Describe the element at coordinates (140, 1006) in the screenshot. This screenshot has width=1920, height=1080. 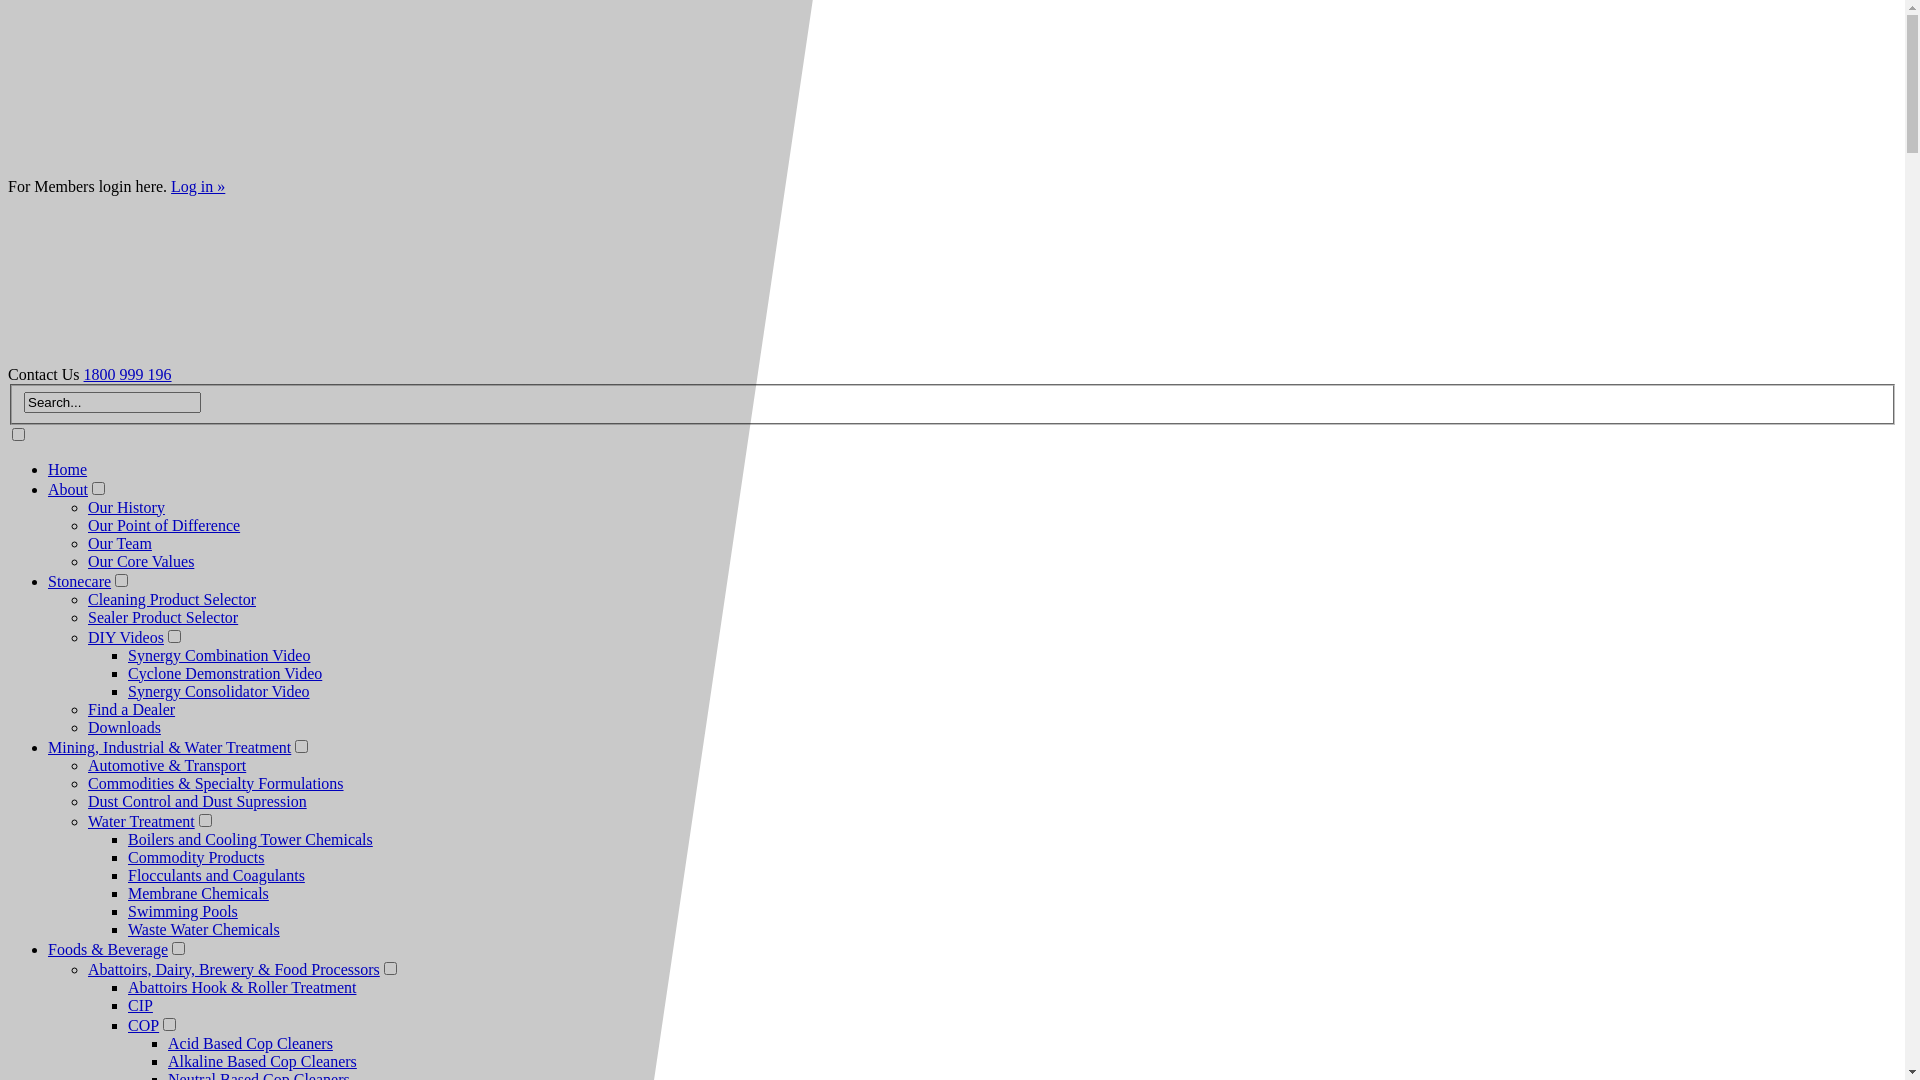
I see `CIP` at that location.